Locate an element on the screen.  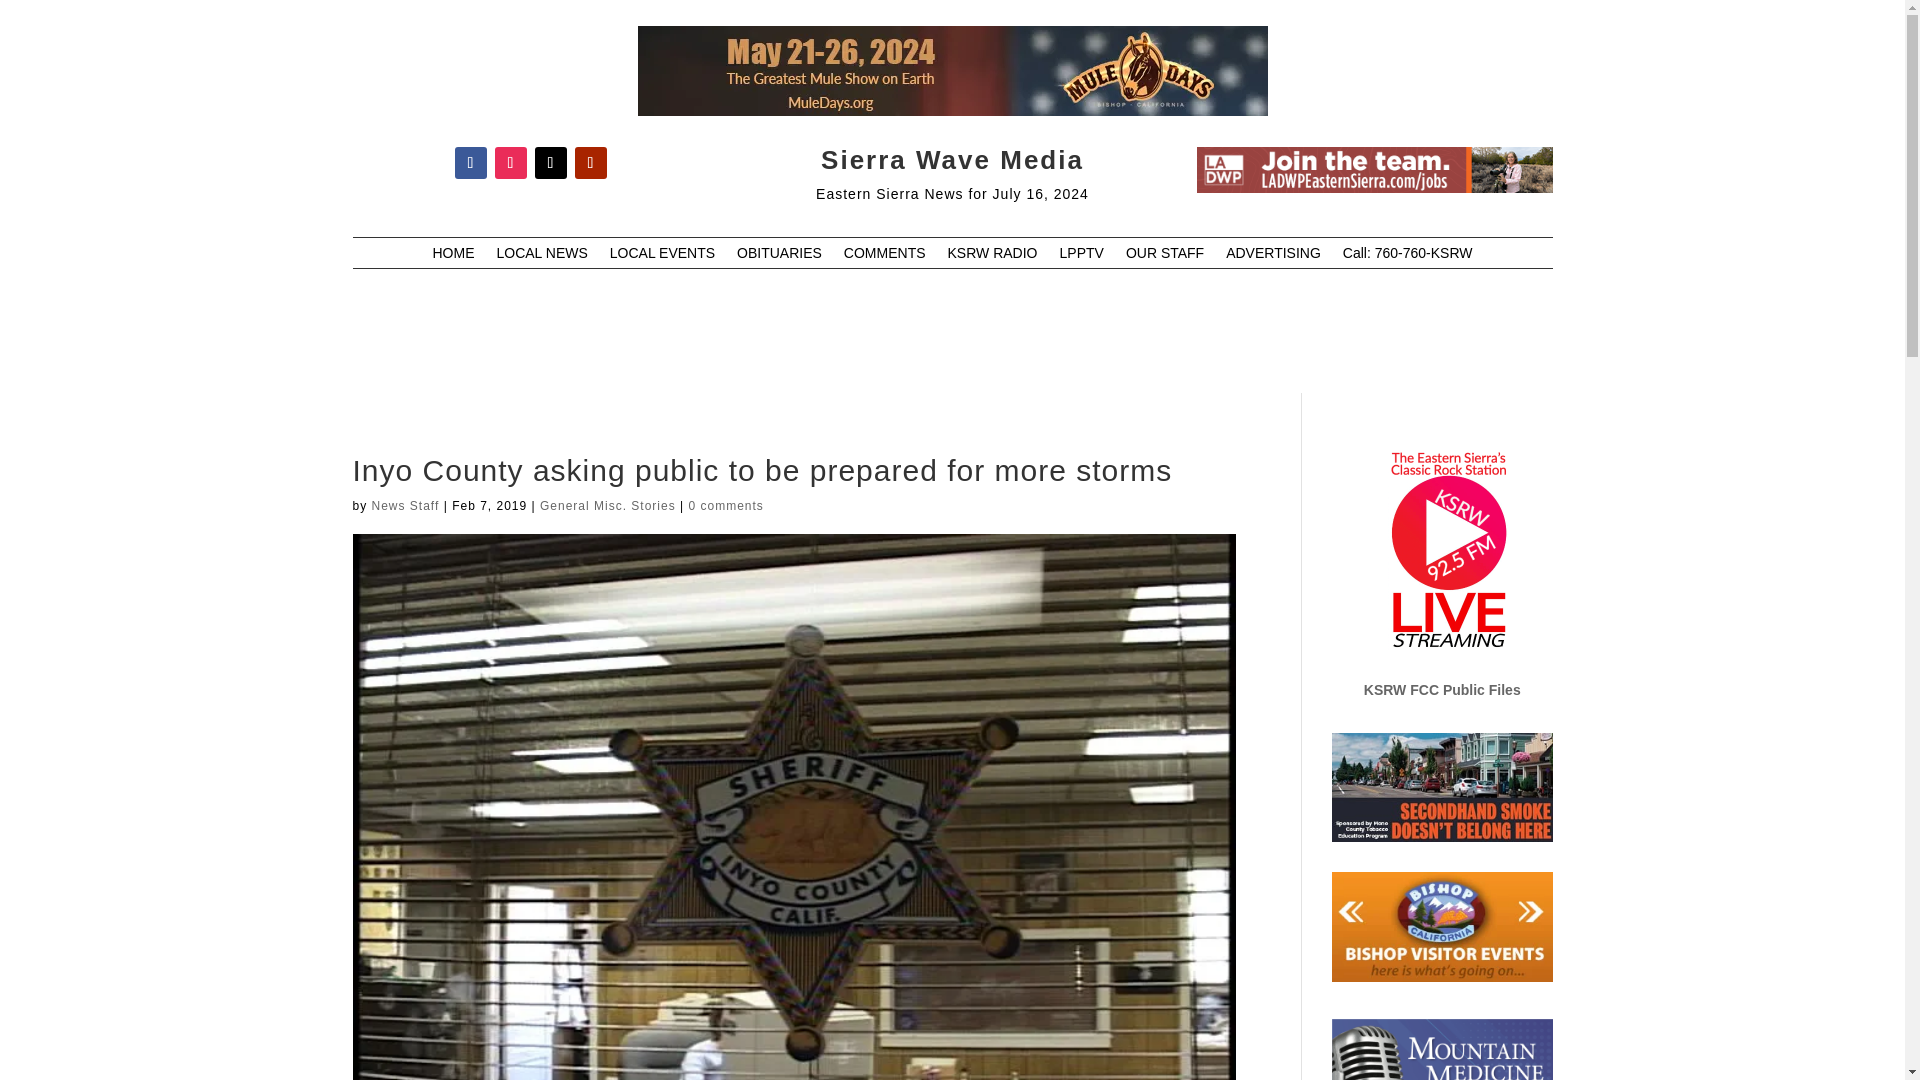
Follow on Youtube is located at coordinates (590, 162).